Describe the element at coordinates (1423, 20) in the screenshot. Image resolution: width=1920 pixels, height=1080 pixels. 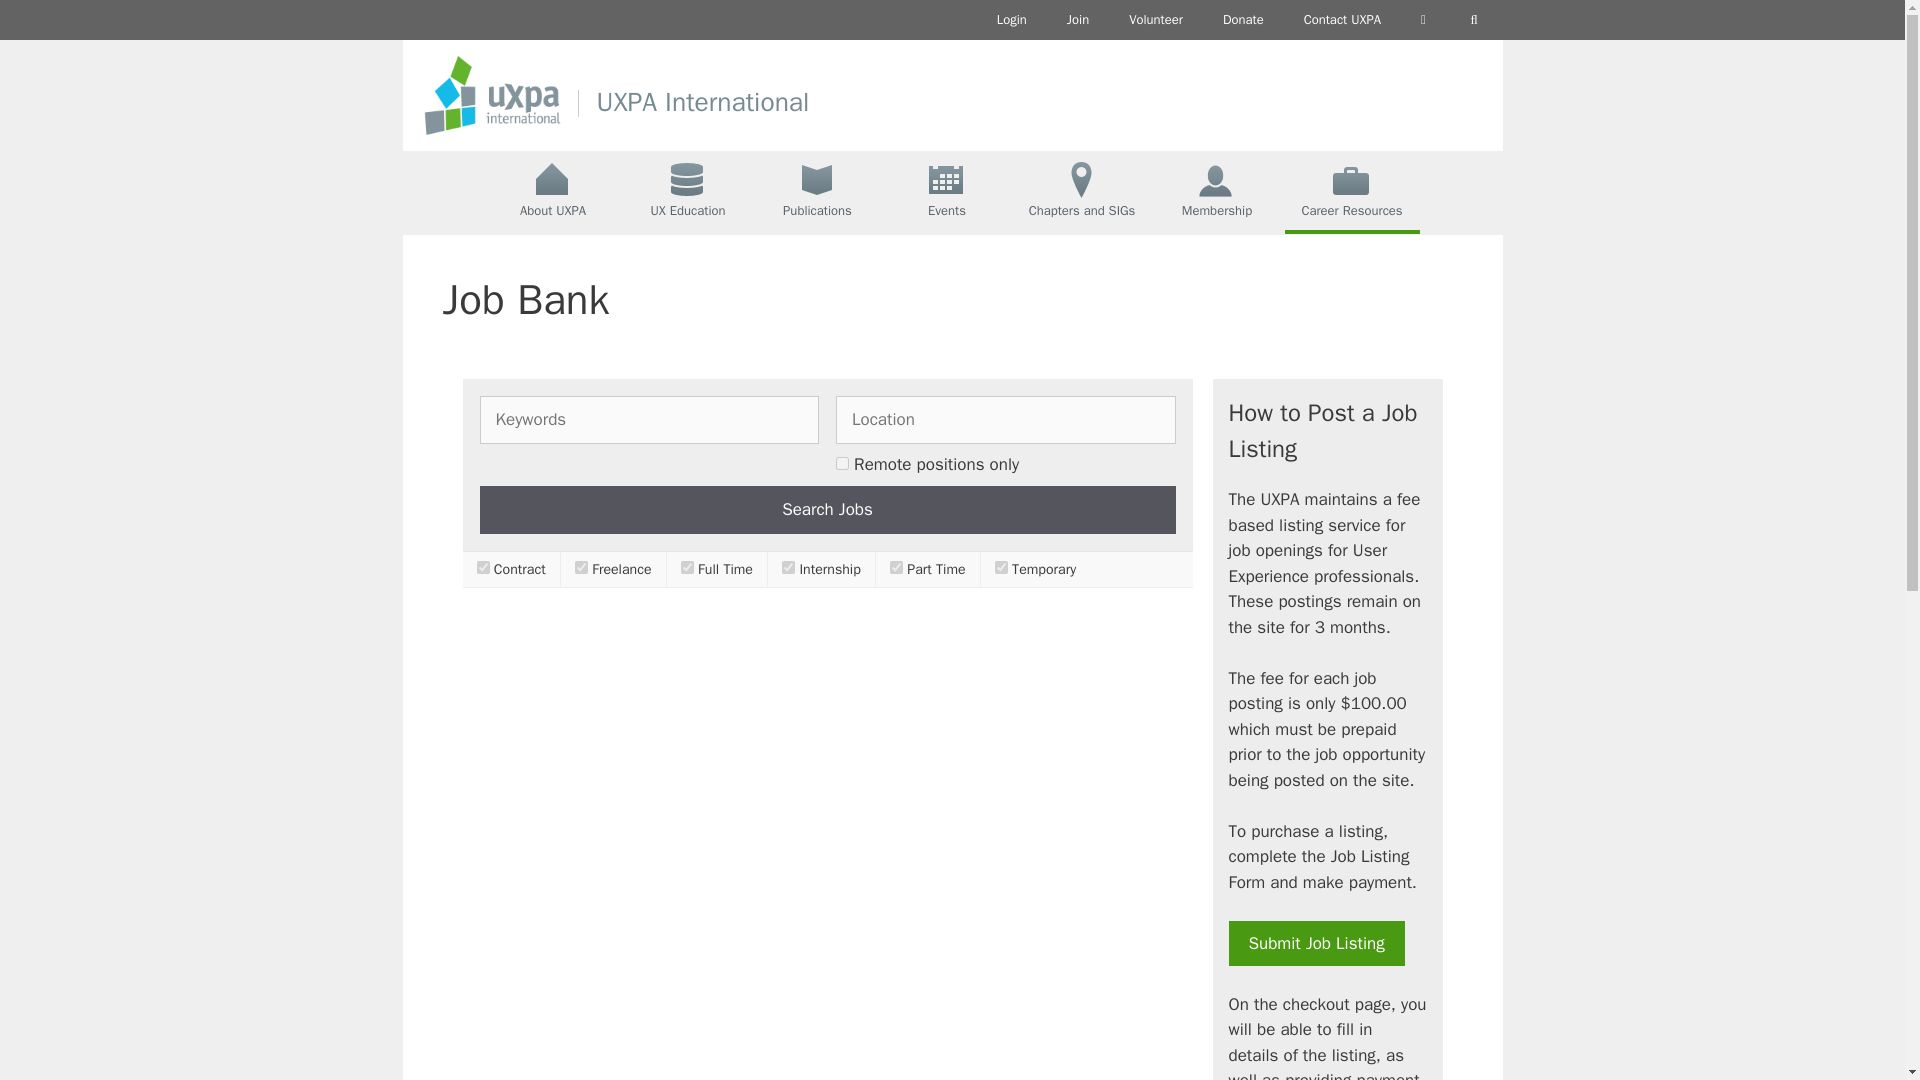
I see `View your shopping cart` at that location.